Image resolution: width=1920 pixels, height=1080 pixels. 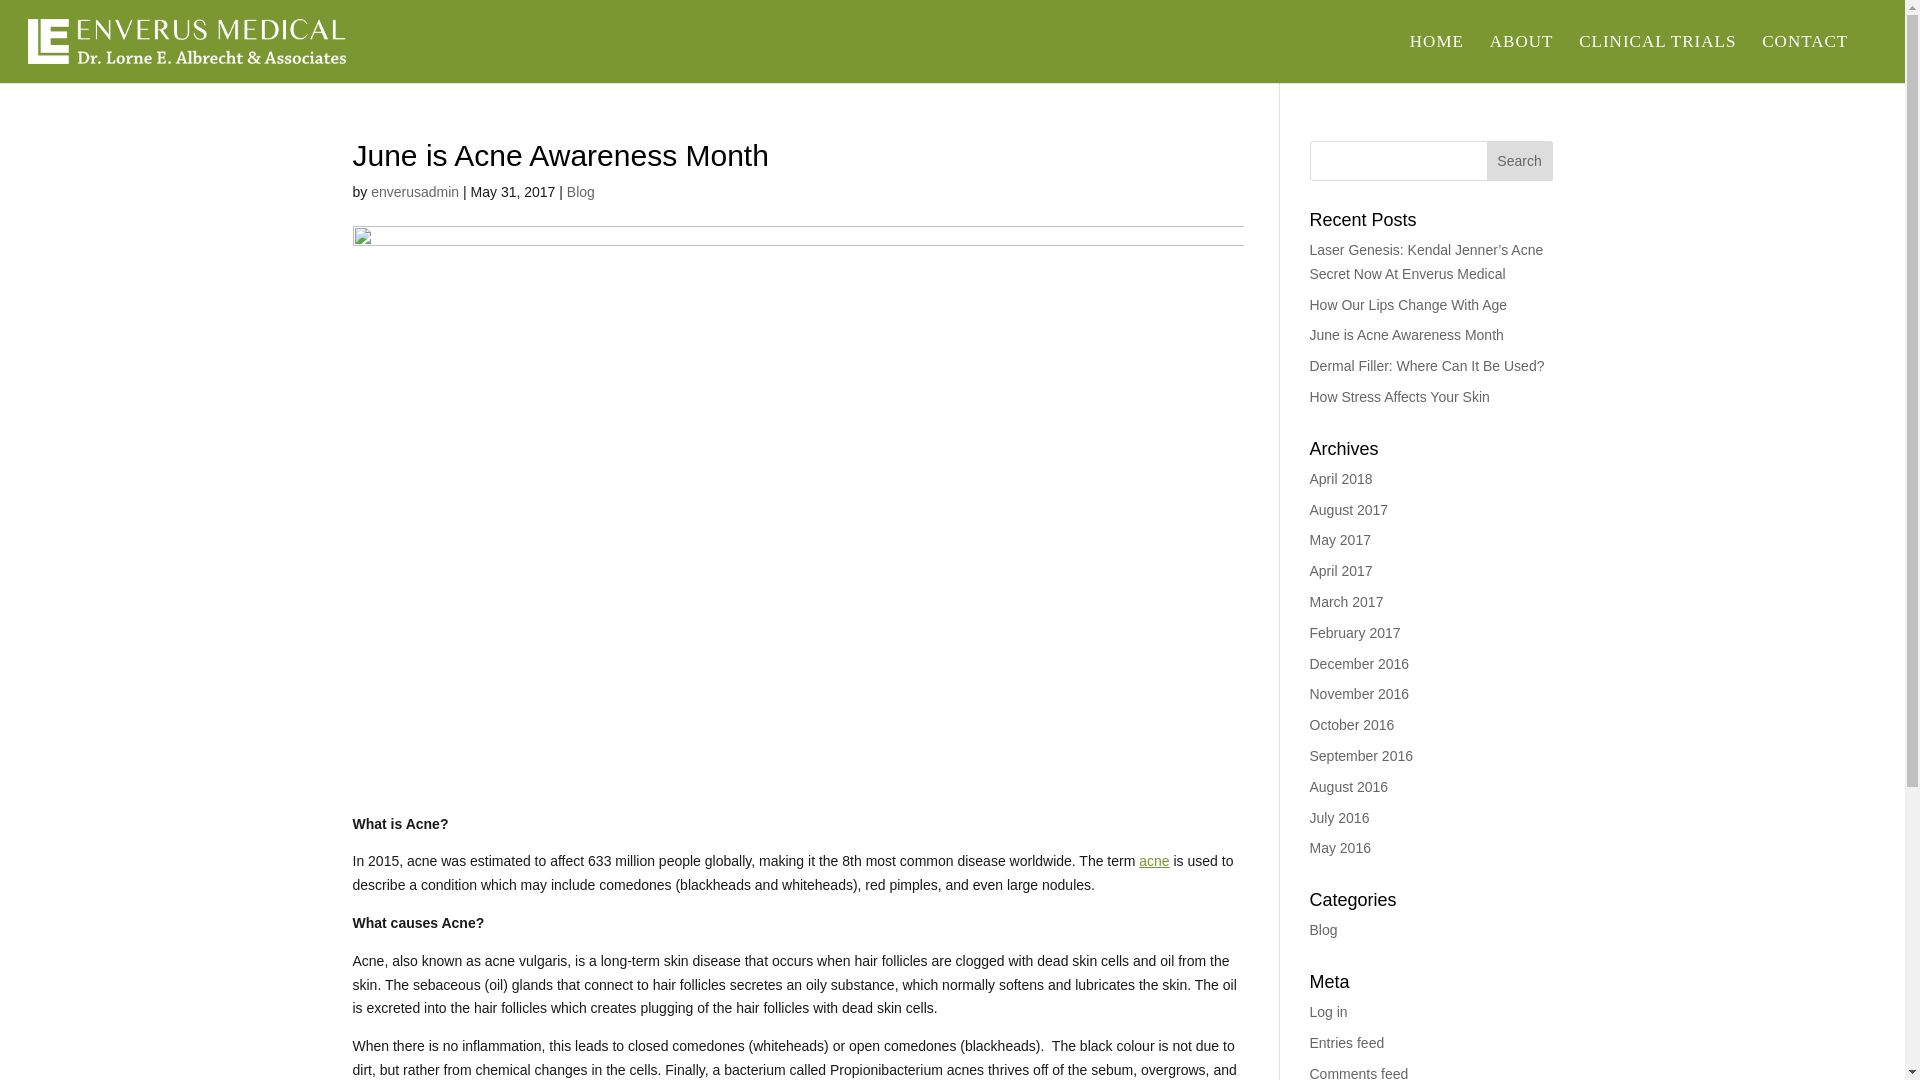 I want to click on Search, so click(x=1520, y=161).